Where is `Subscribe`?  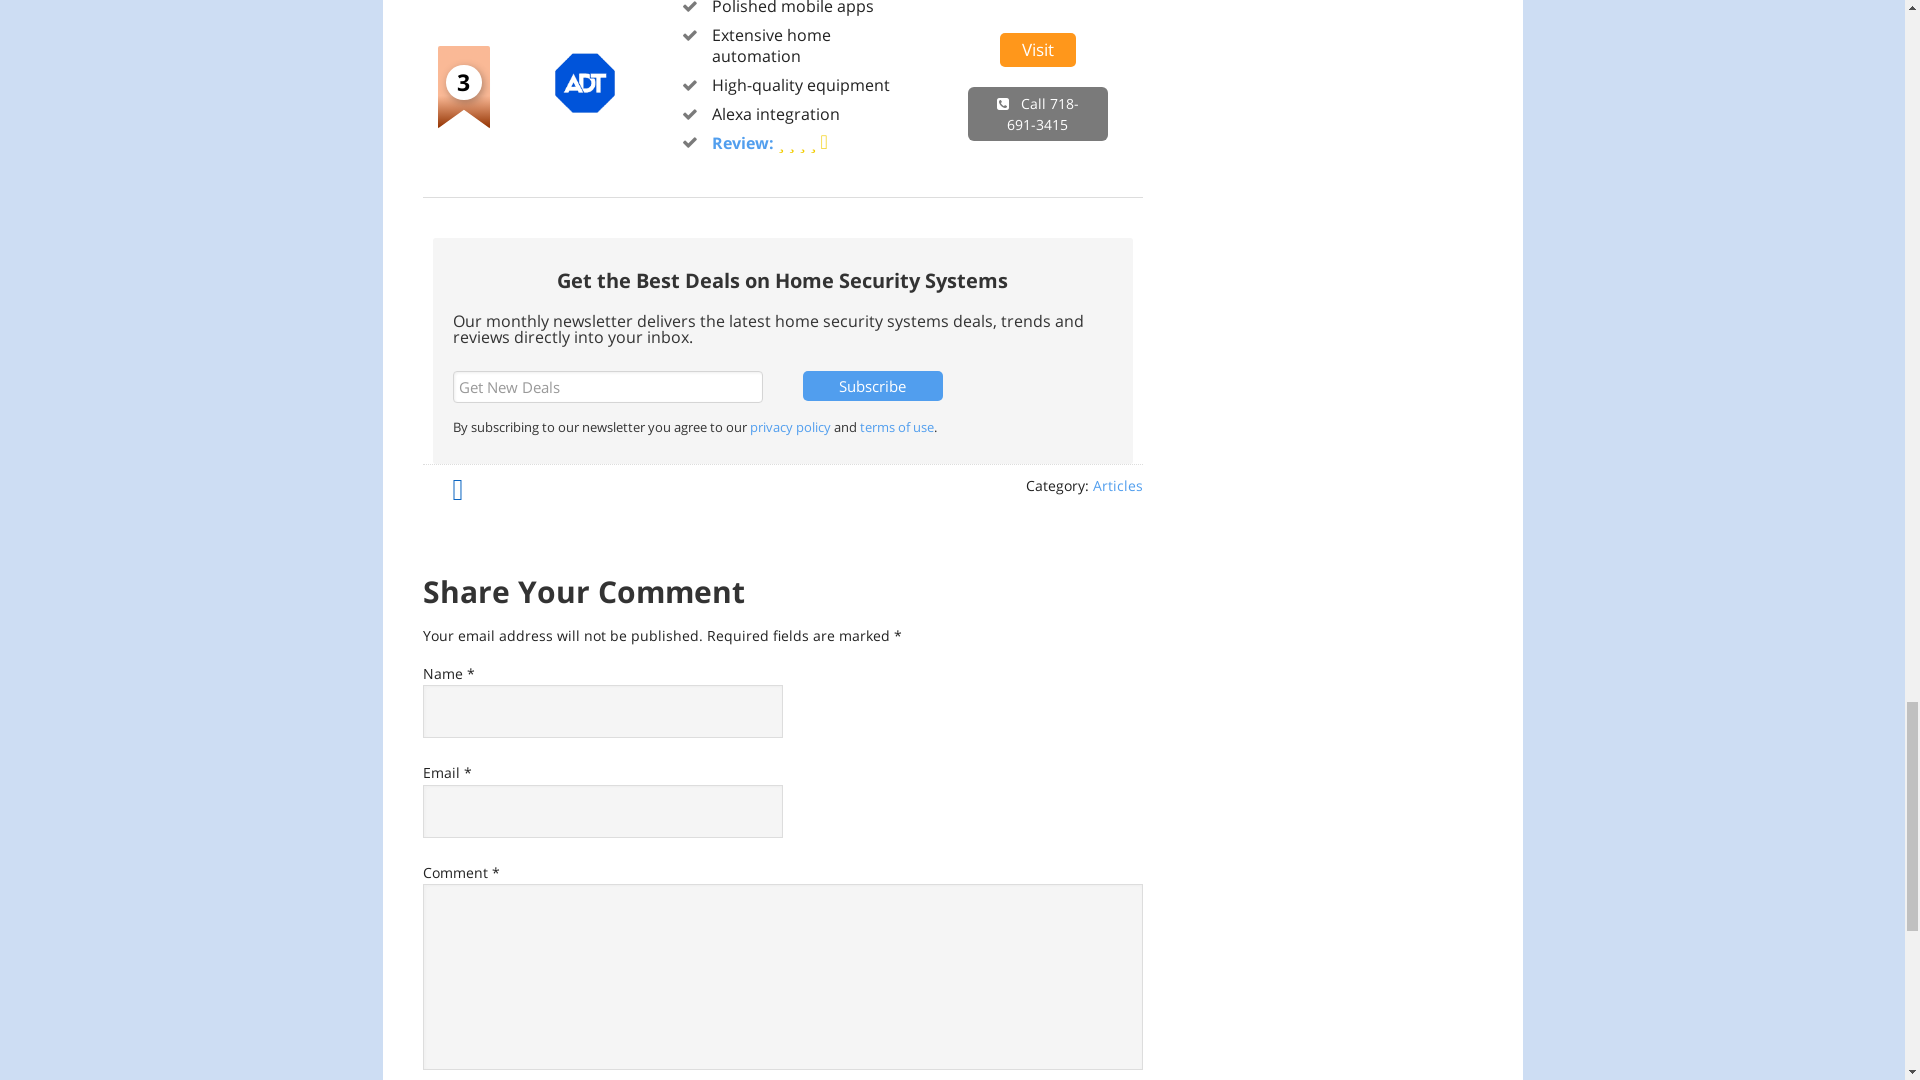
Subscribe is located at coordinates (872, 386).